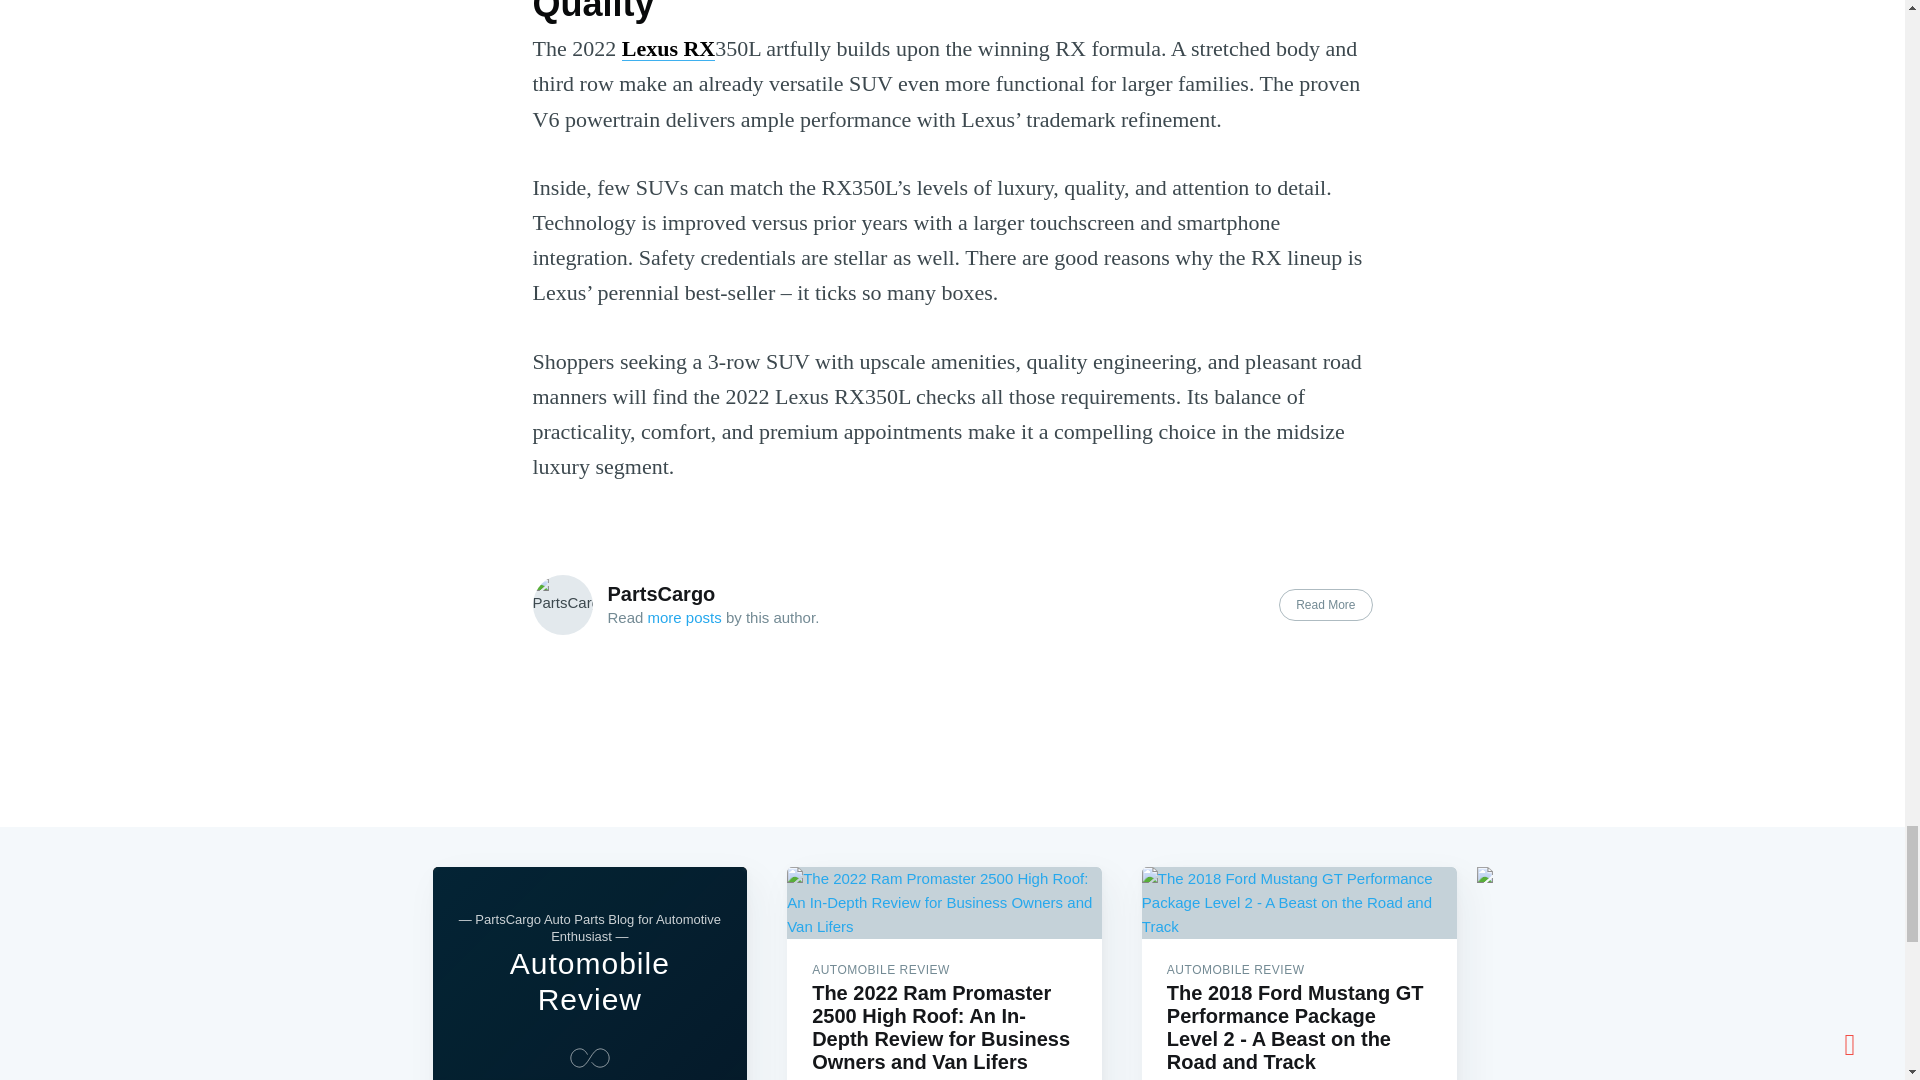  Describe the element at coordinates (684, 618) in the screenshot. I see `more posts` at that location.